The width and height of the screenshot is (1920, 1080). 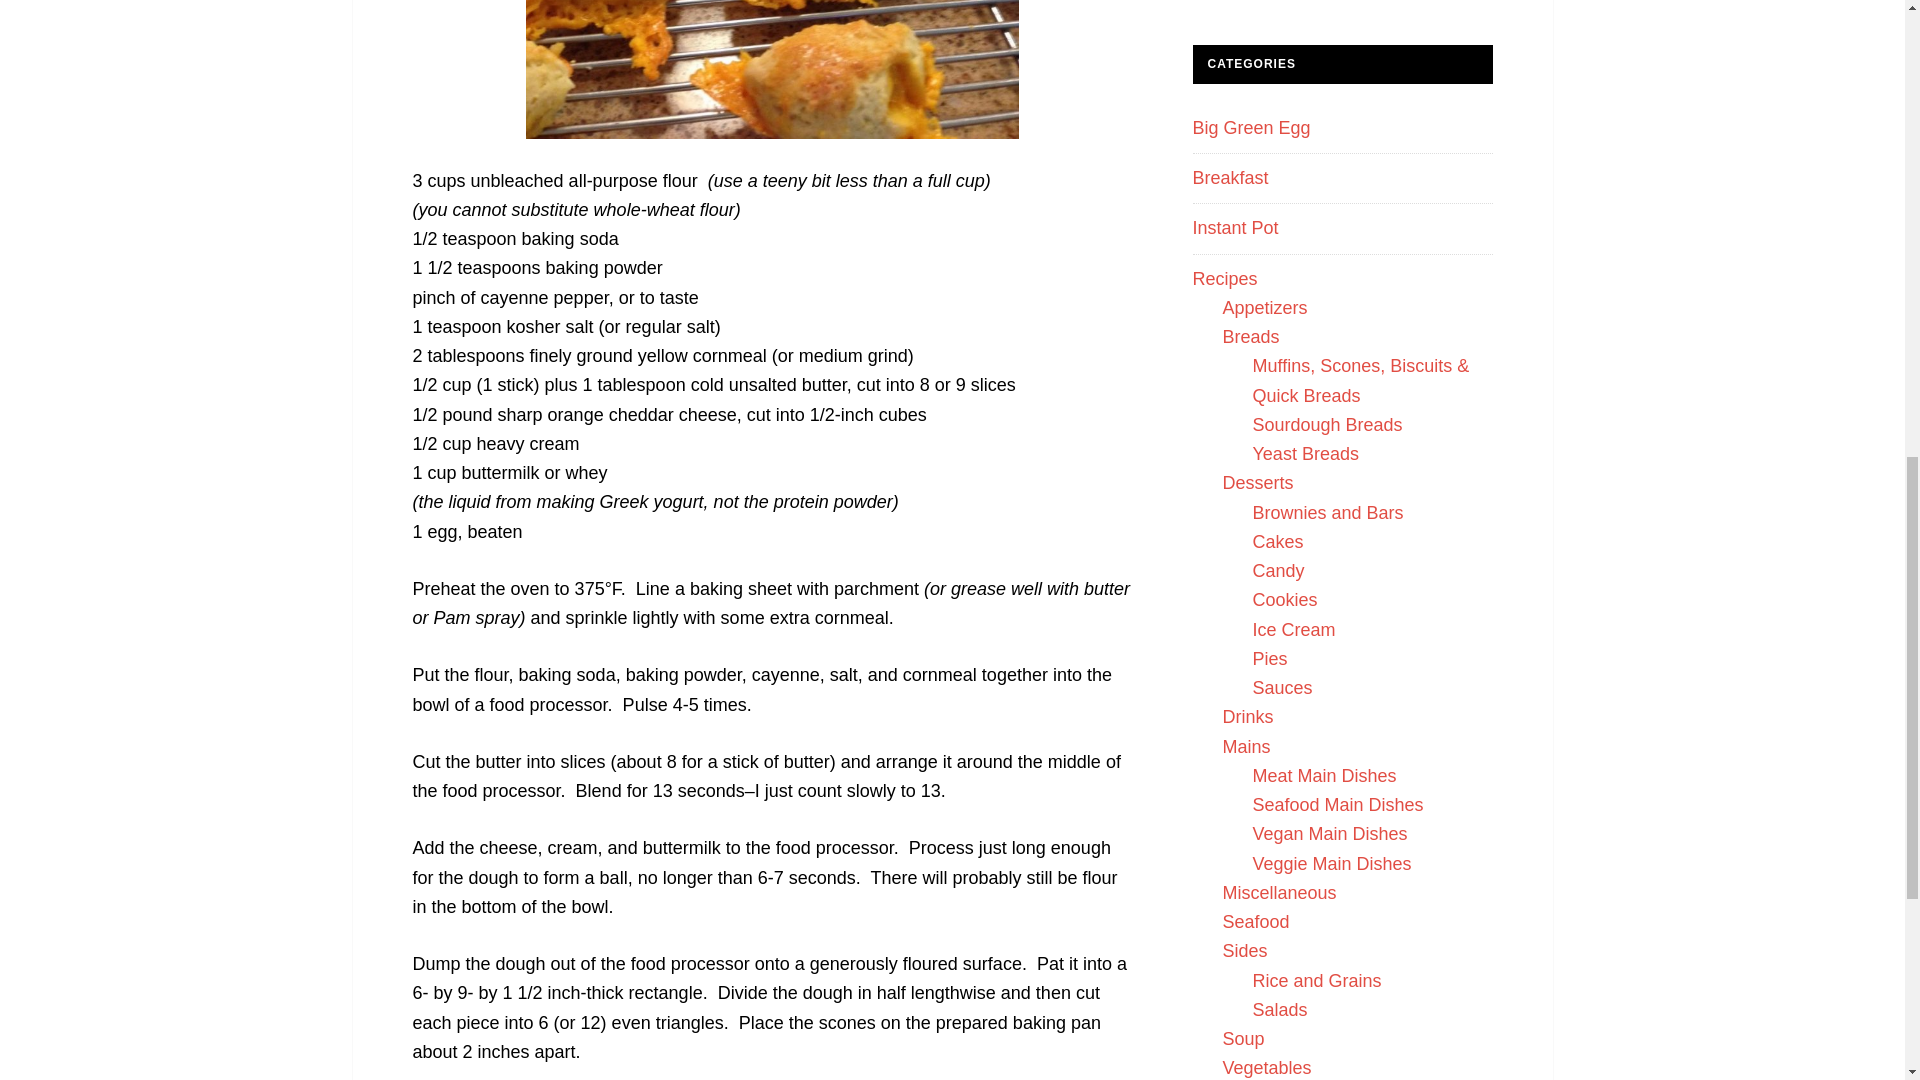 I want to click on Rice and Grains, so click(x=1316, y=980).